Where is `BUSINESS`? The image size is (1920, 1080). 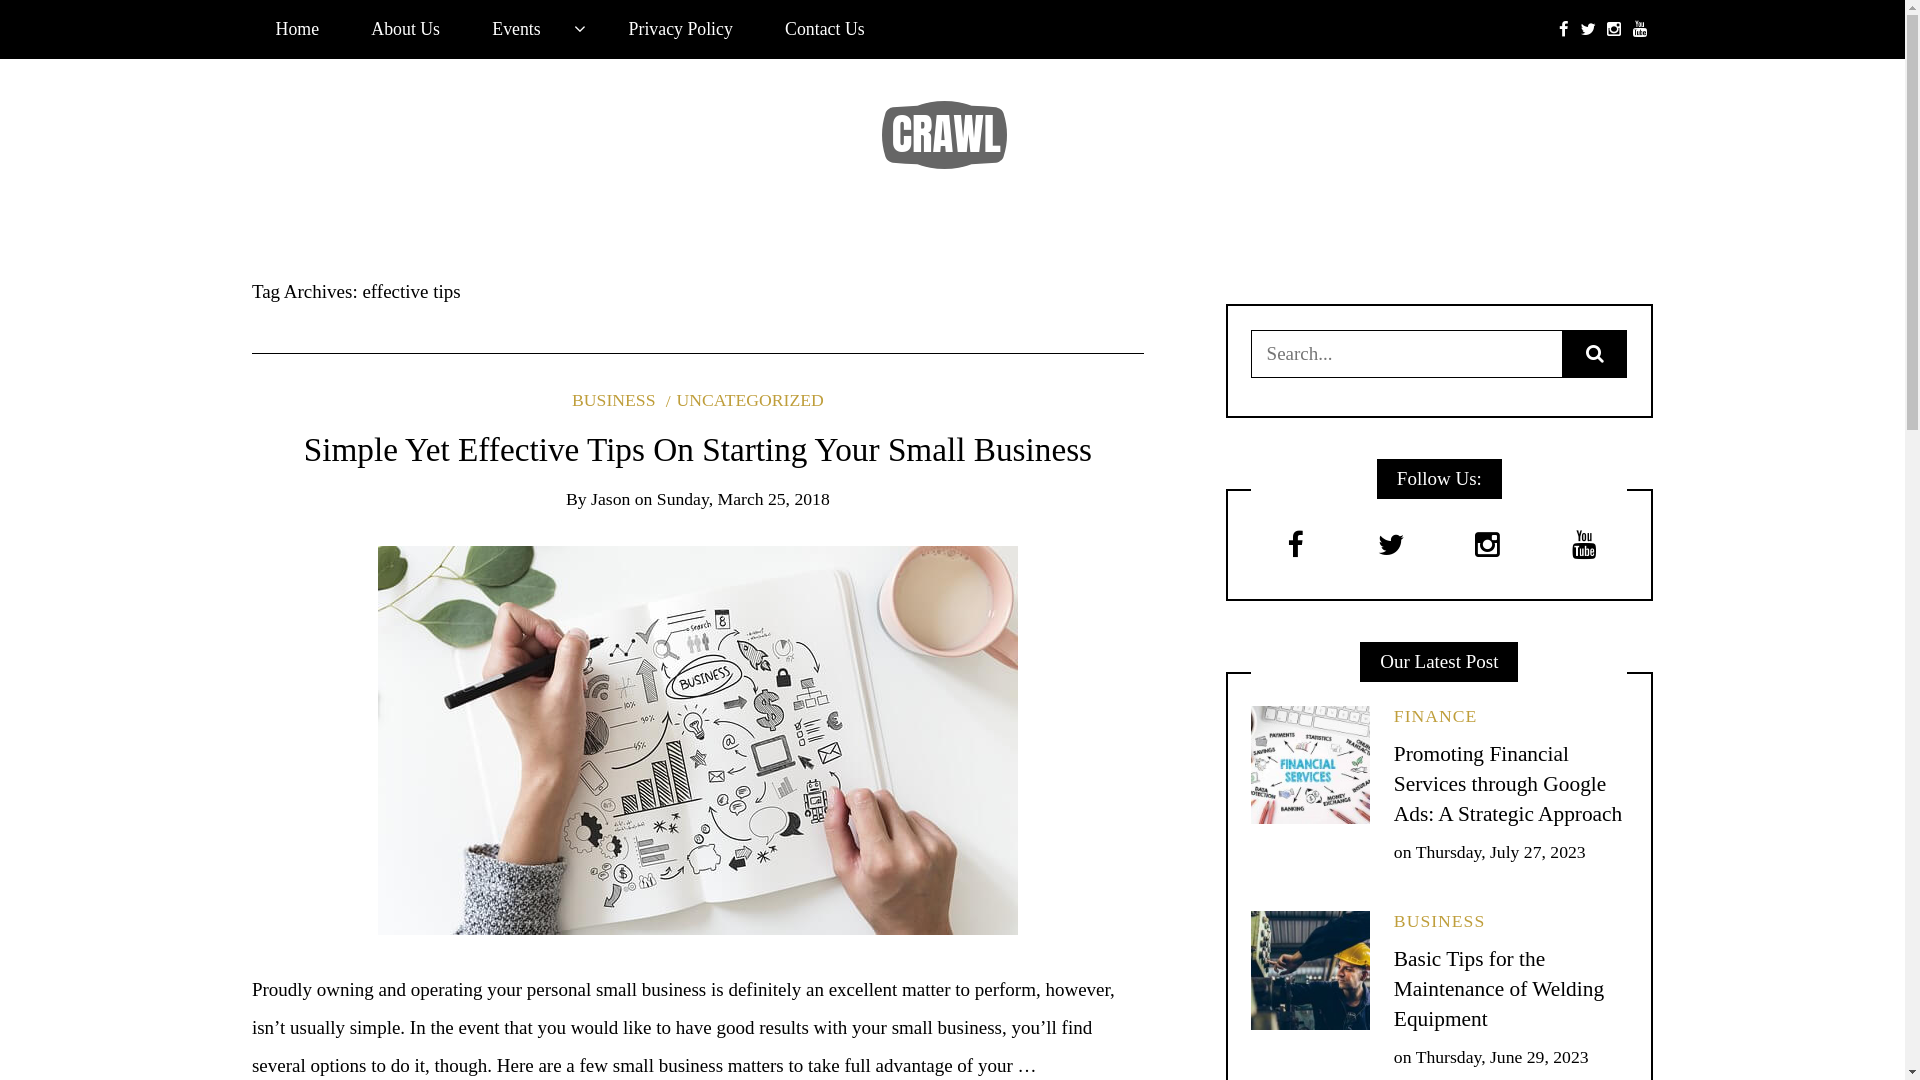 BUSINESS is located at coordinates (1440, 921).